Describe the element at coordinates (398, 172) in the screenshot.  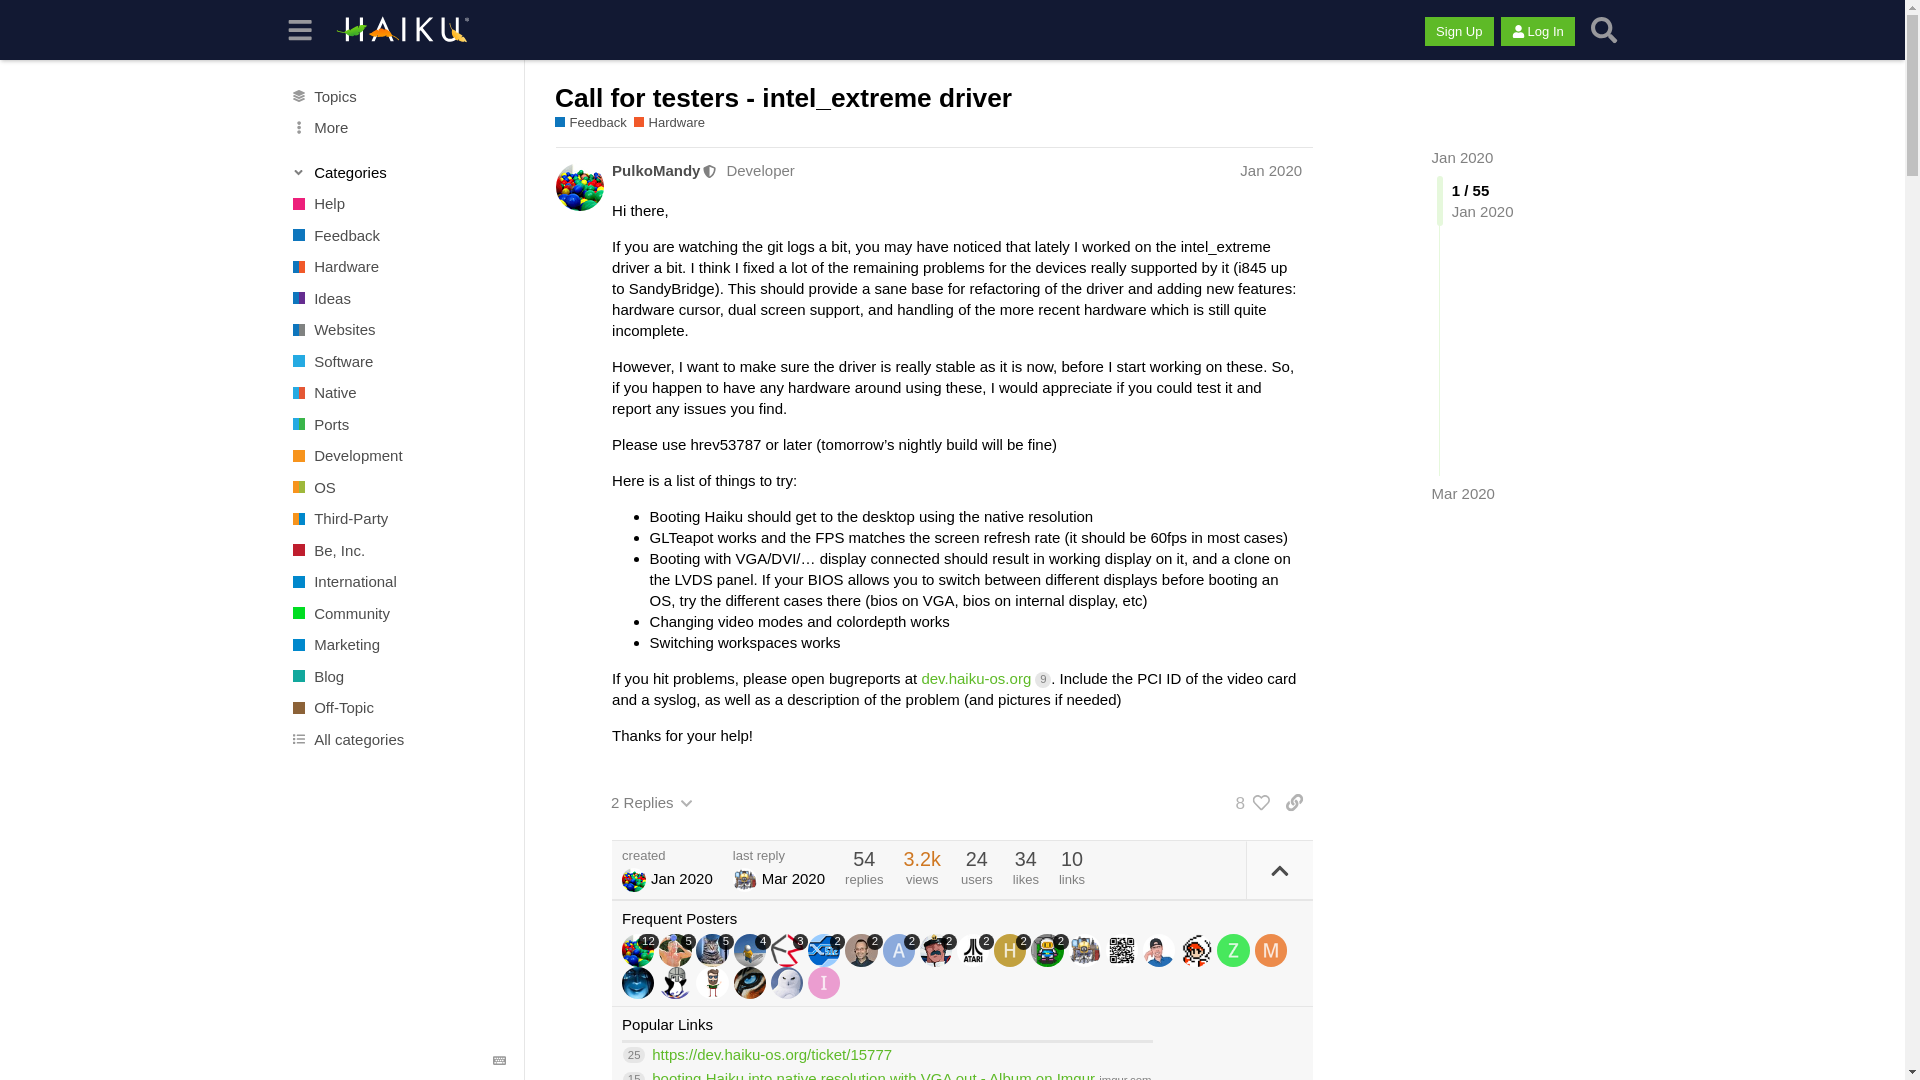
I see `Toggle section` at that location.